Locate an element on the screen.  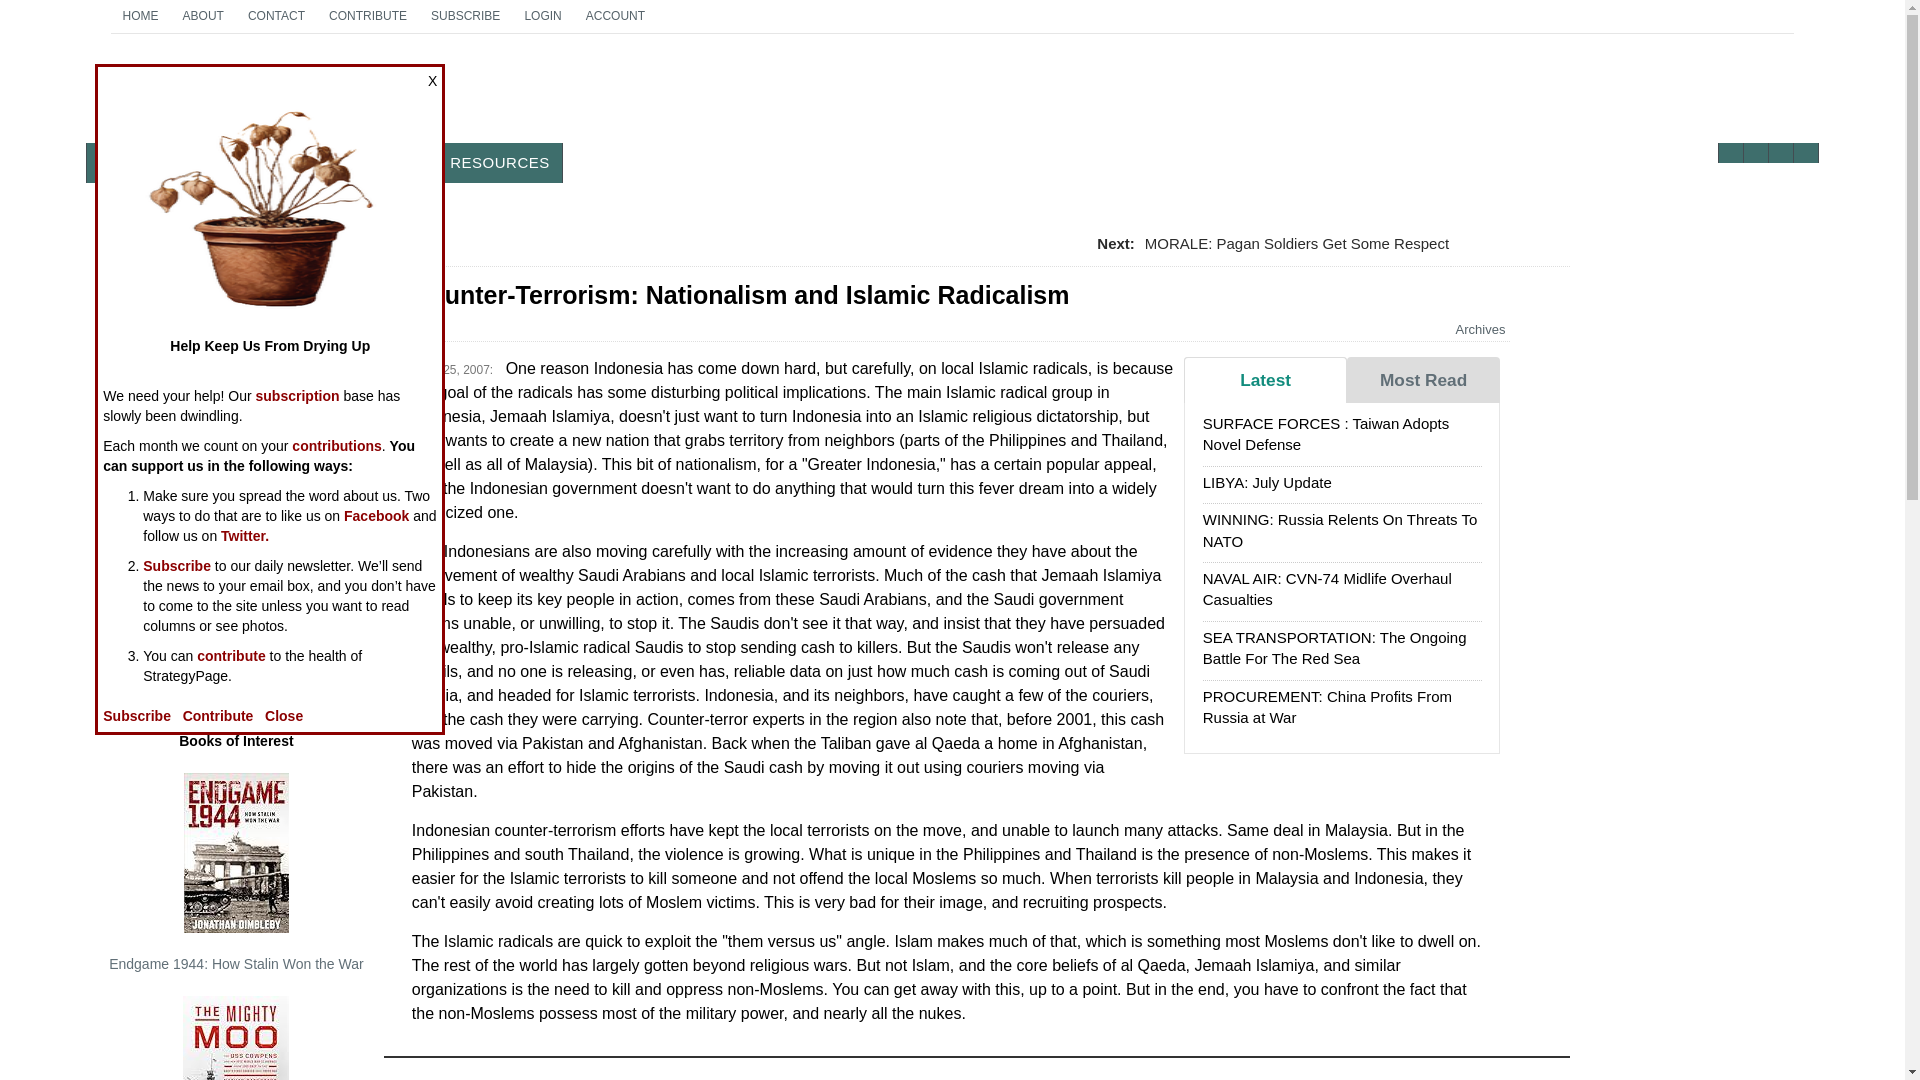
NEWS is located at coordinates (122, 162).